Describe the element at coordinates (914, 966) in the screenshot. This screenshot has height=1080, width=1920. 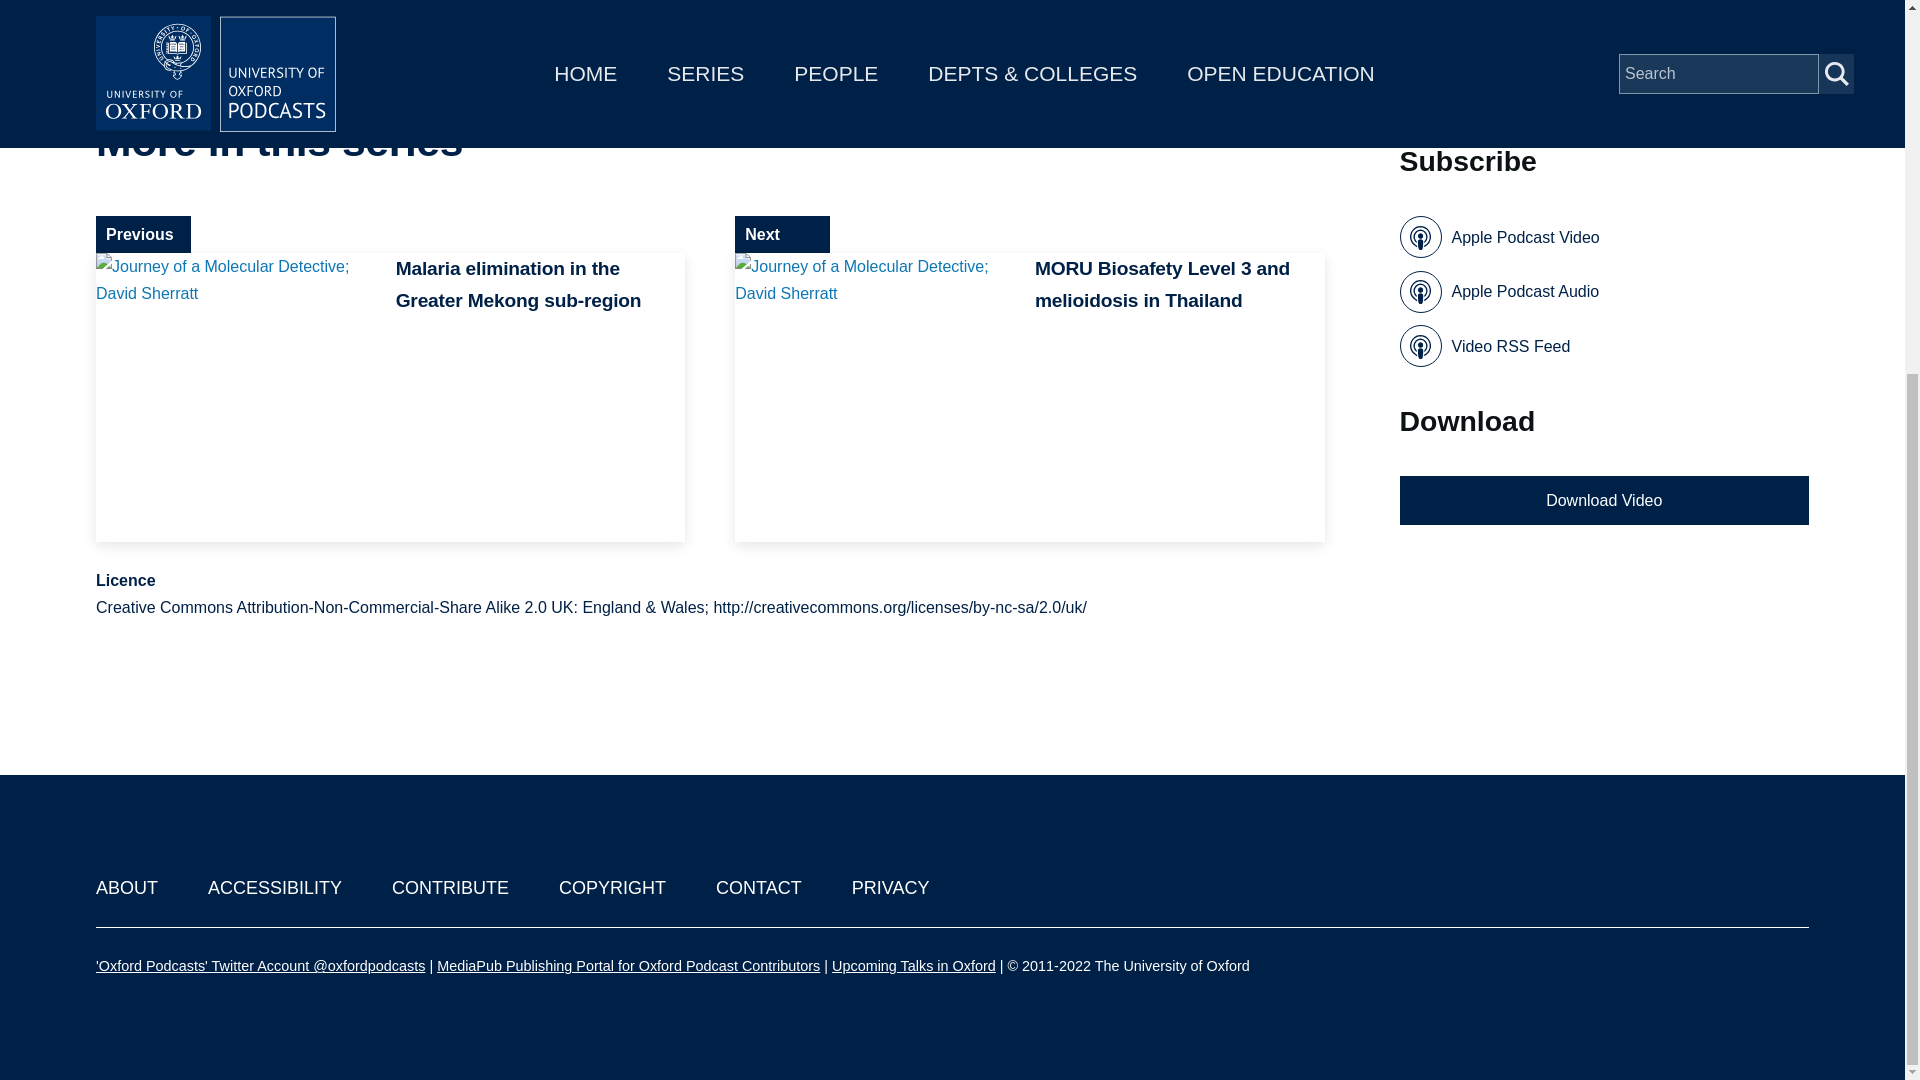
I see `Upcoming Talks in Oxford` at that location.